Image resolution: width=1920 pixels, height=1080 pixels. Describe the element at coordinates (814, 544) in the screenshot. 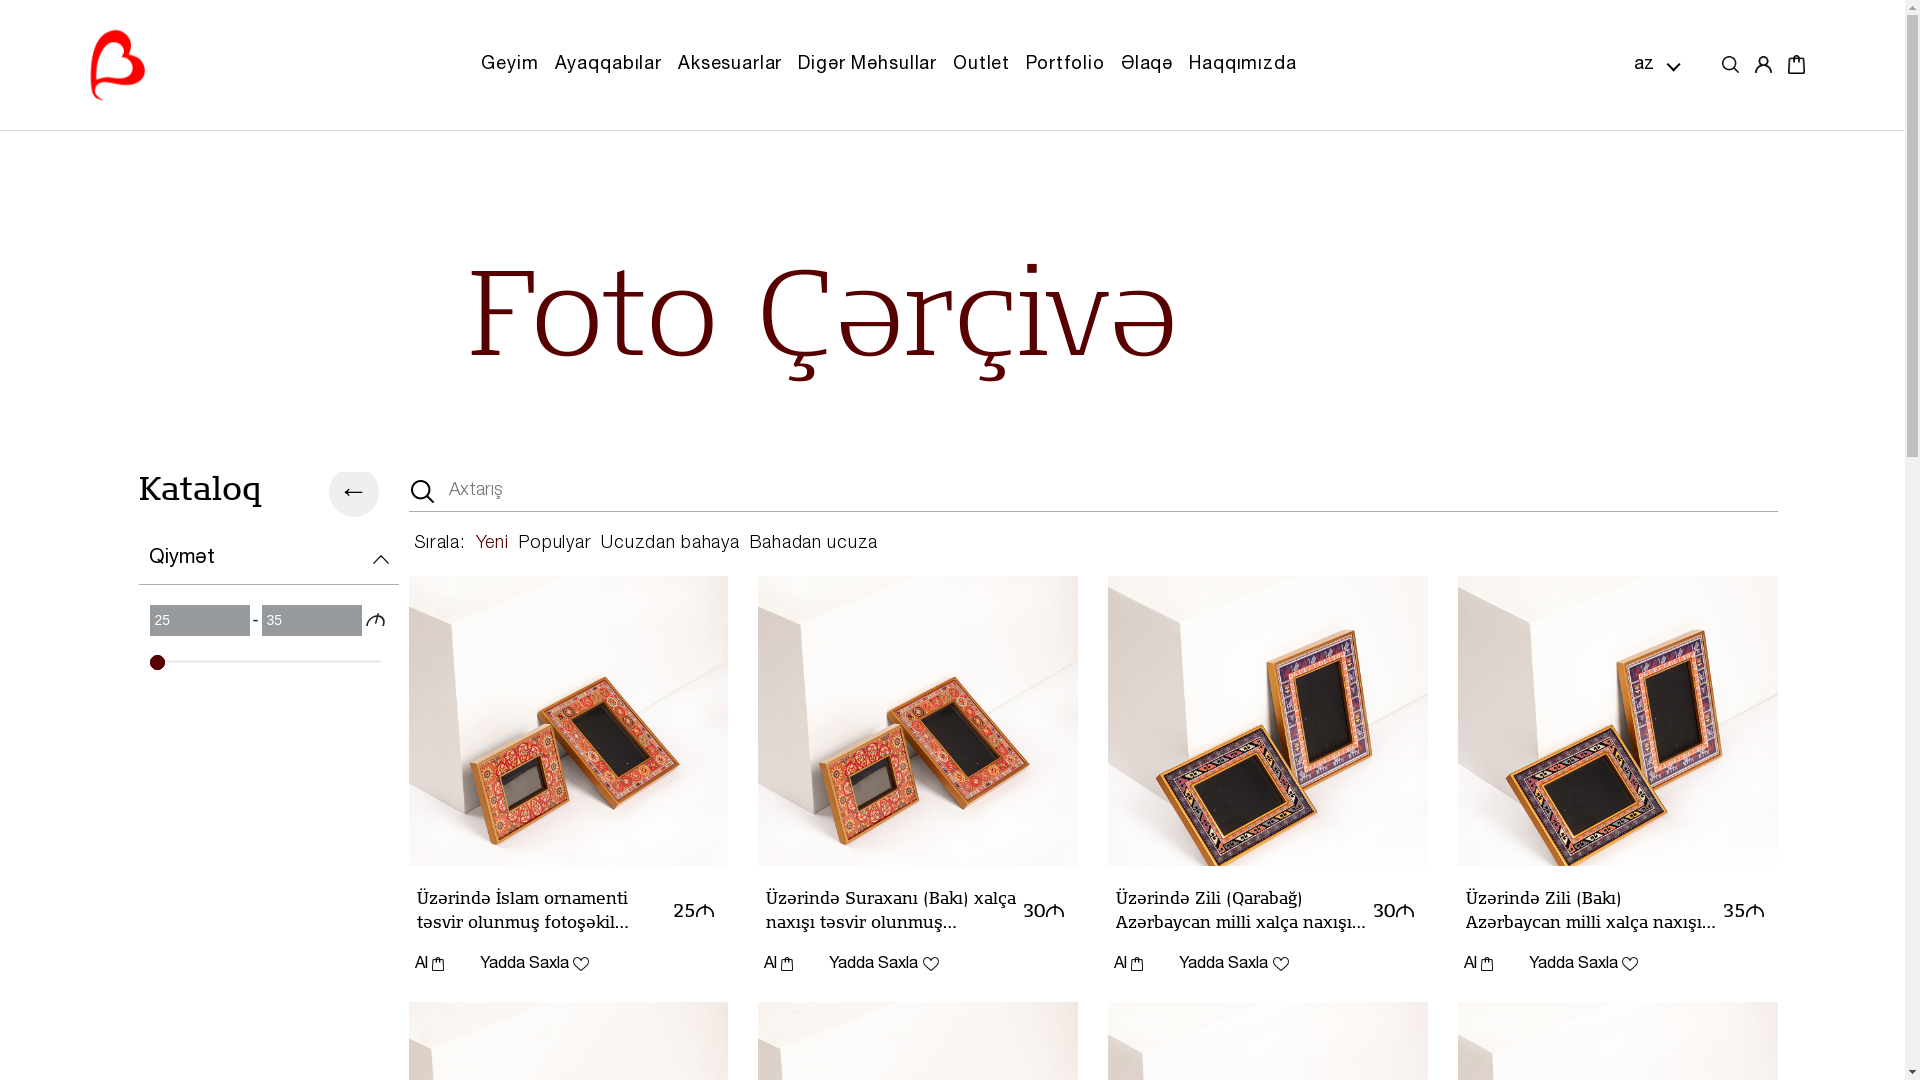

I see `Bahadan ucuza` at that location.